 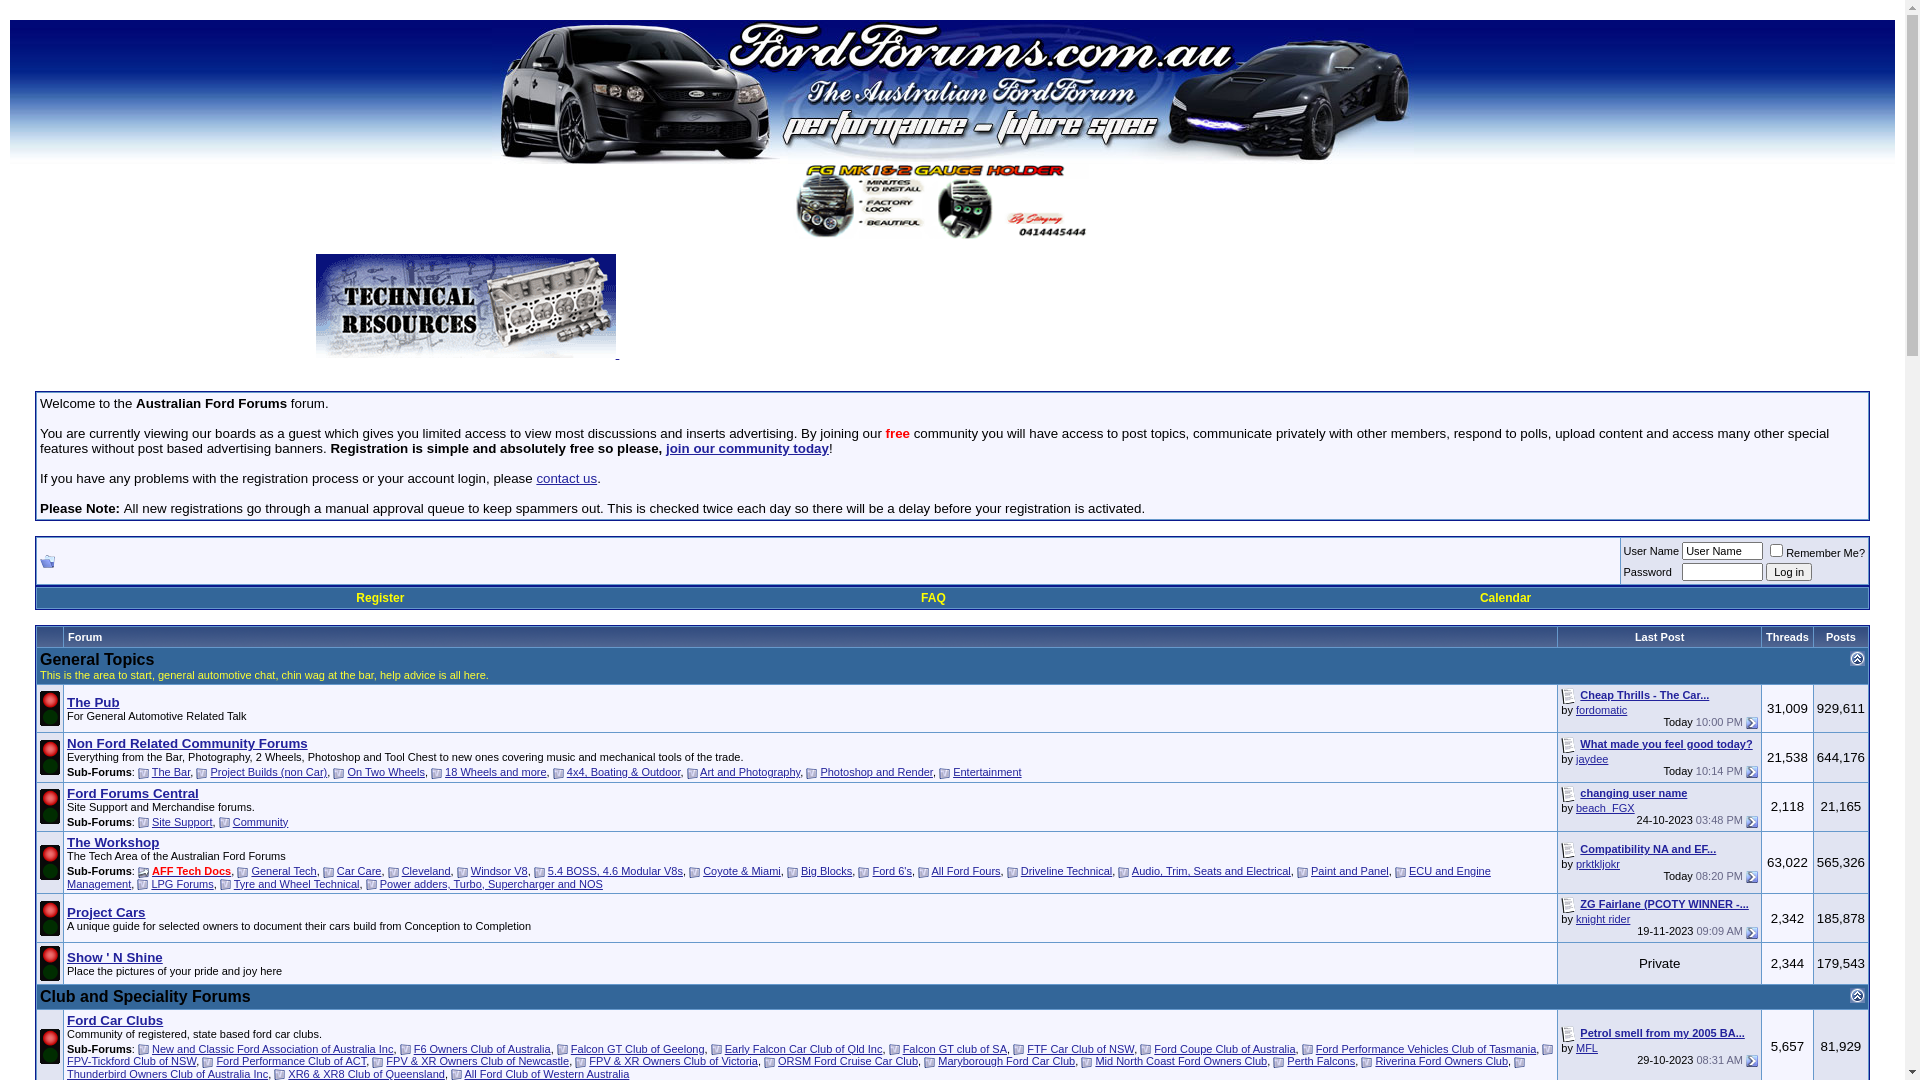 What do you see at coordinates (273, 1049) in the screenshot?
I see `New and Classic Ford Association of Australia Inc` at bounding box center [273, 1049].